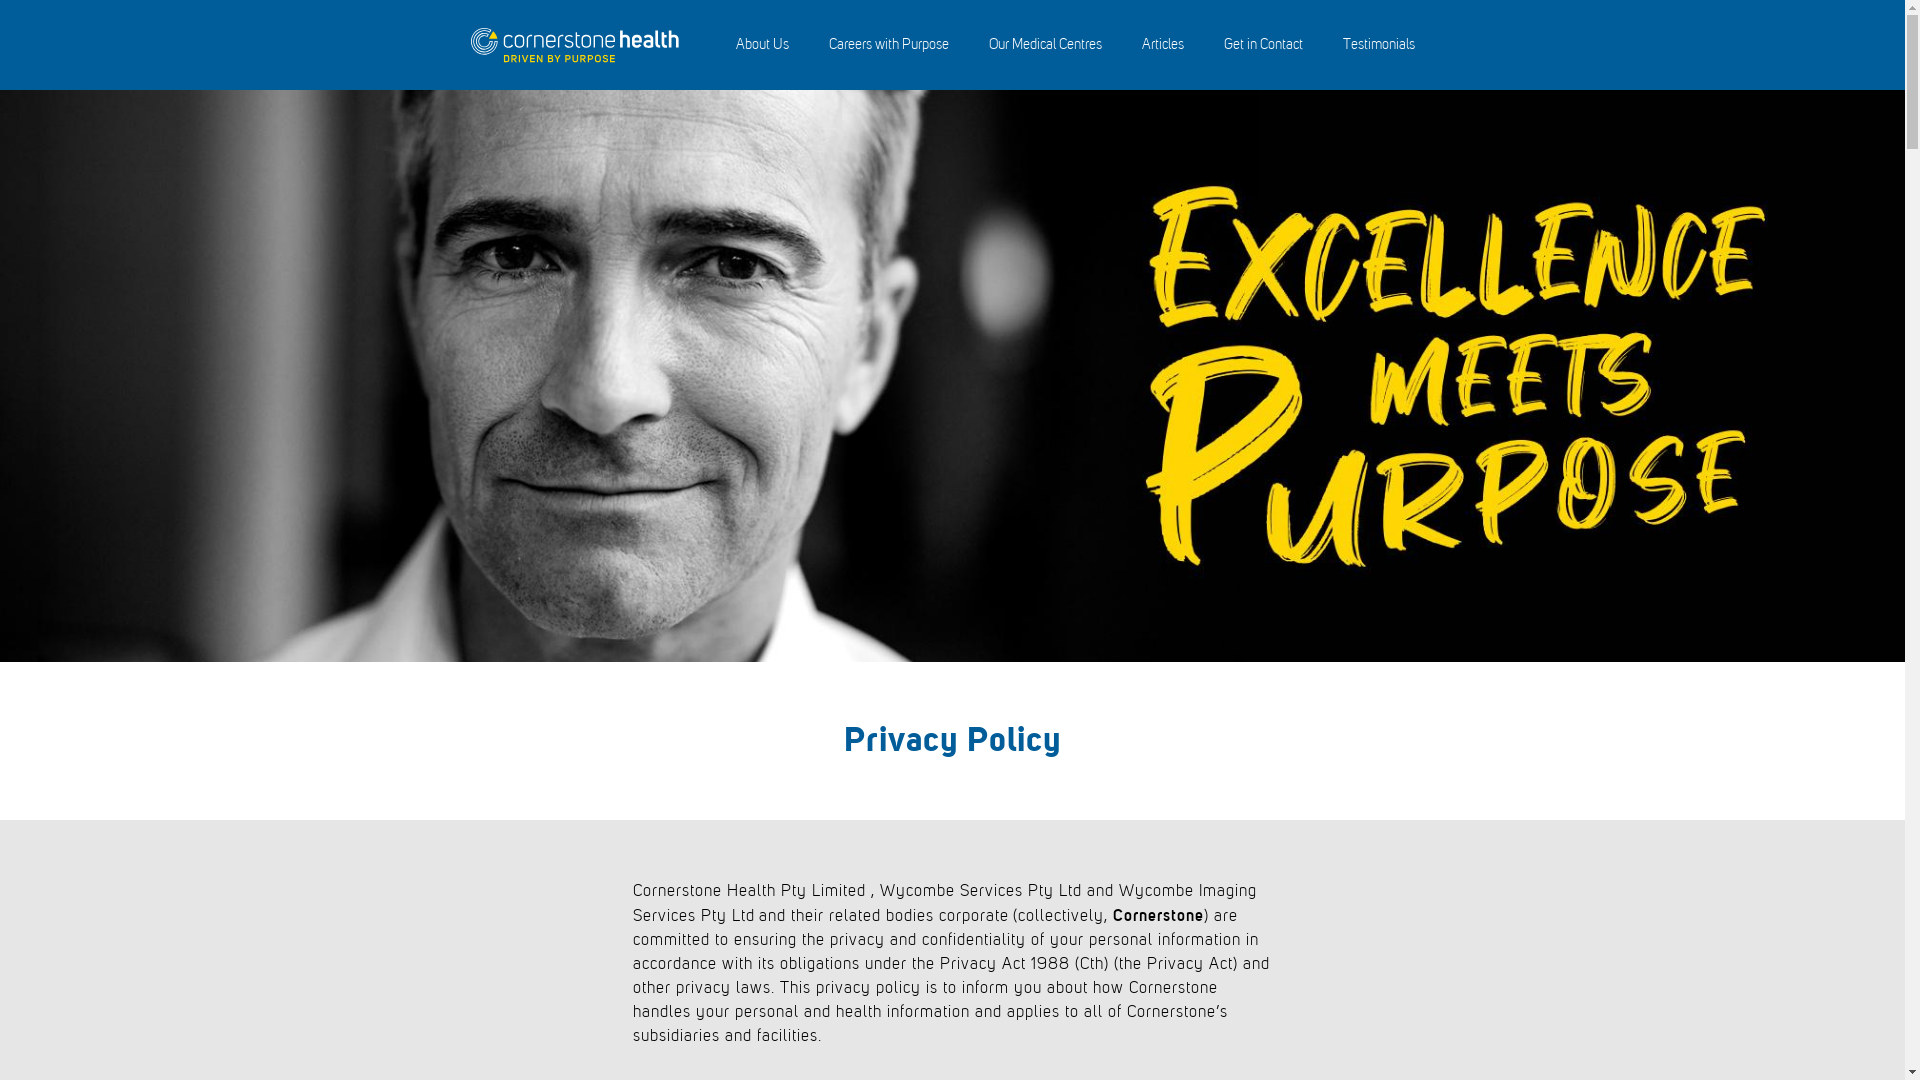  Describe the element at coordinates (1378, 46) in the screenshot. I see `Testimonials` at that location.